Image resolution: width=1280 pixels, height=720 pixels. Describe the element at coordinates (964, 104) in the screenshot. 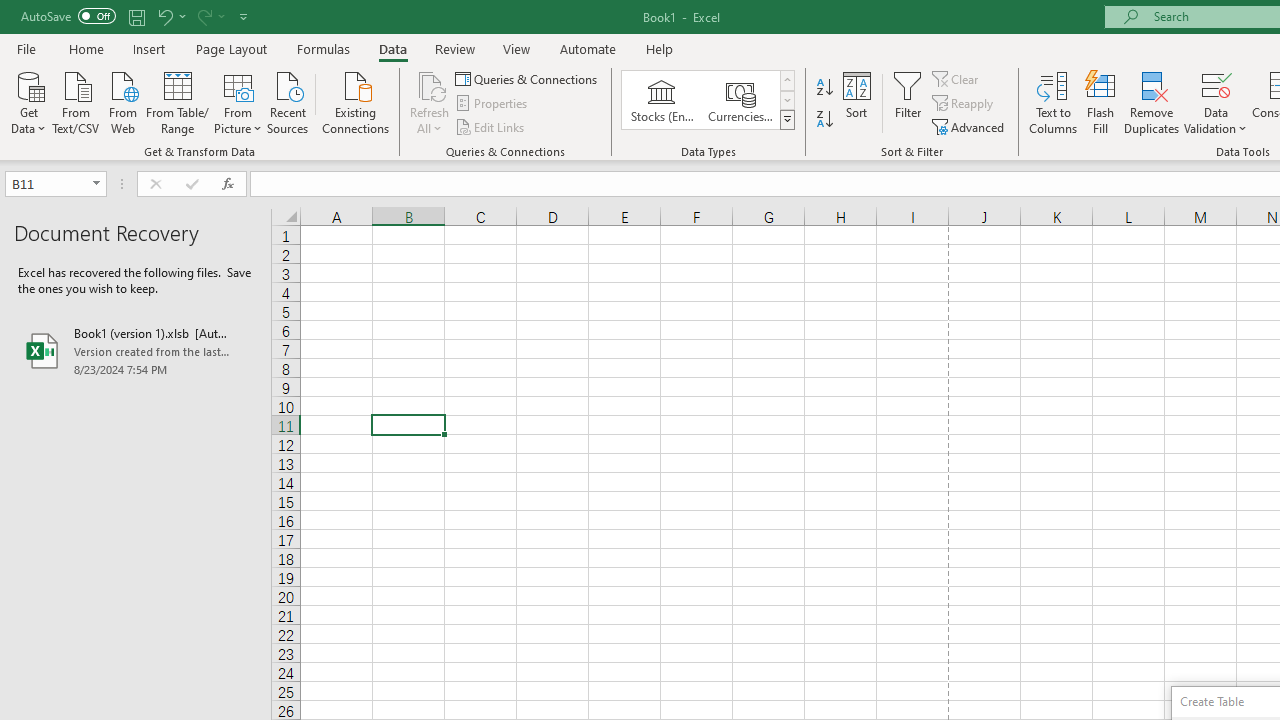

I see `Reapply` at that location.